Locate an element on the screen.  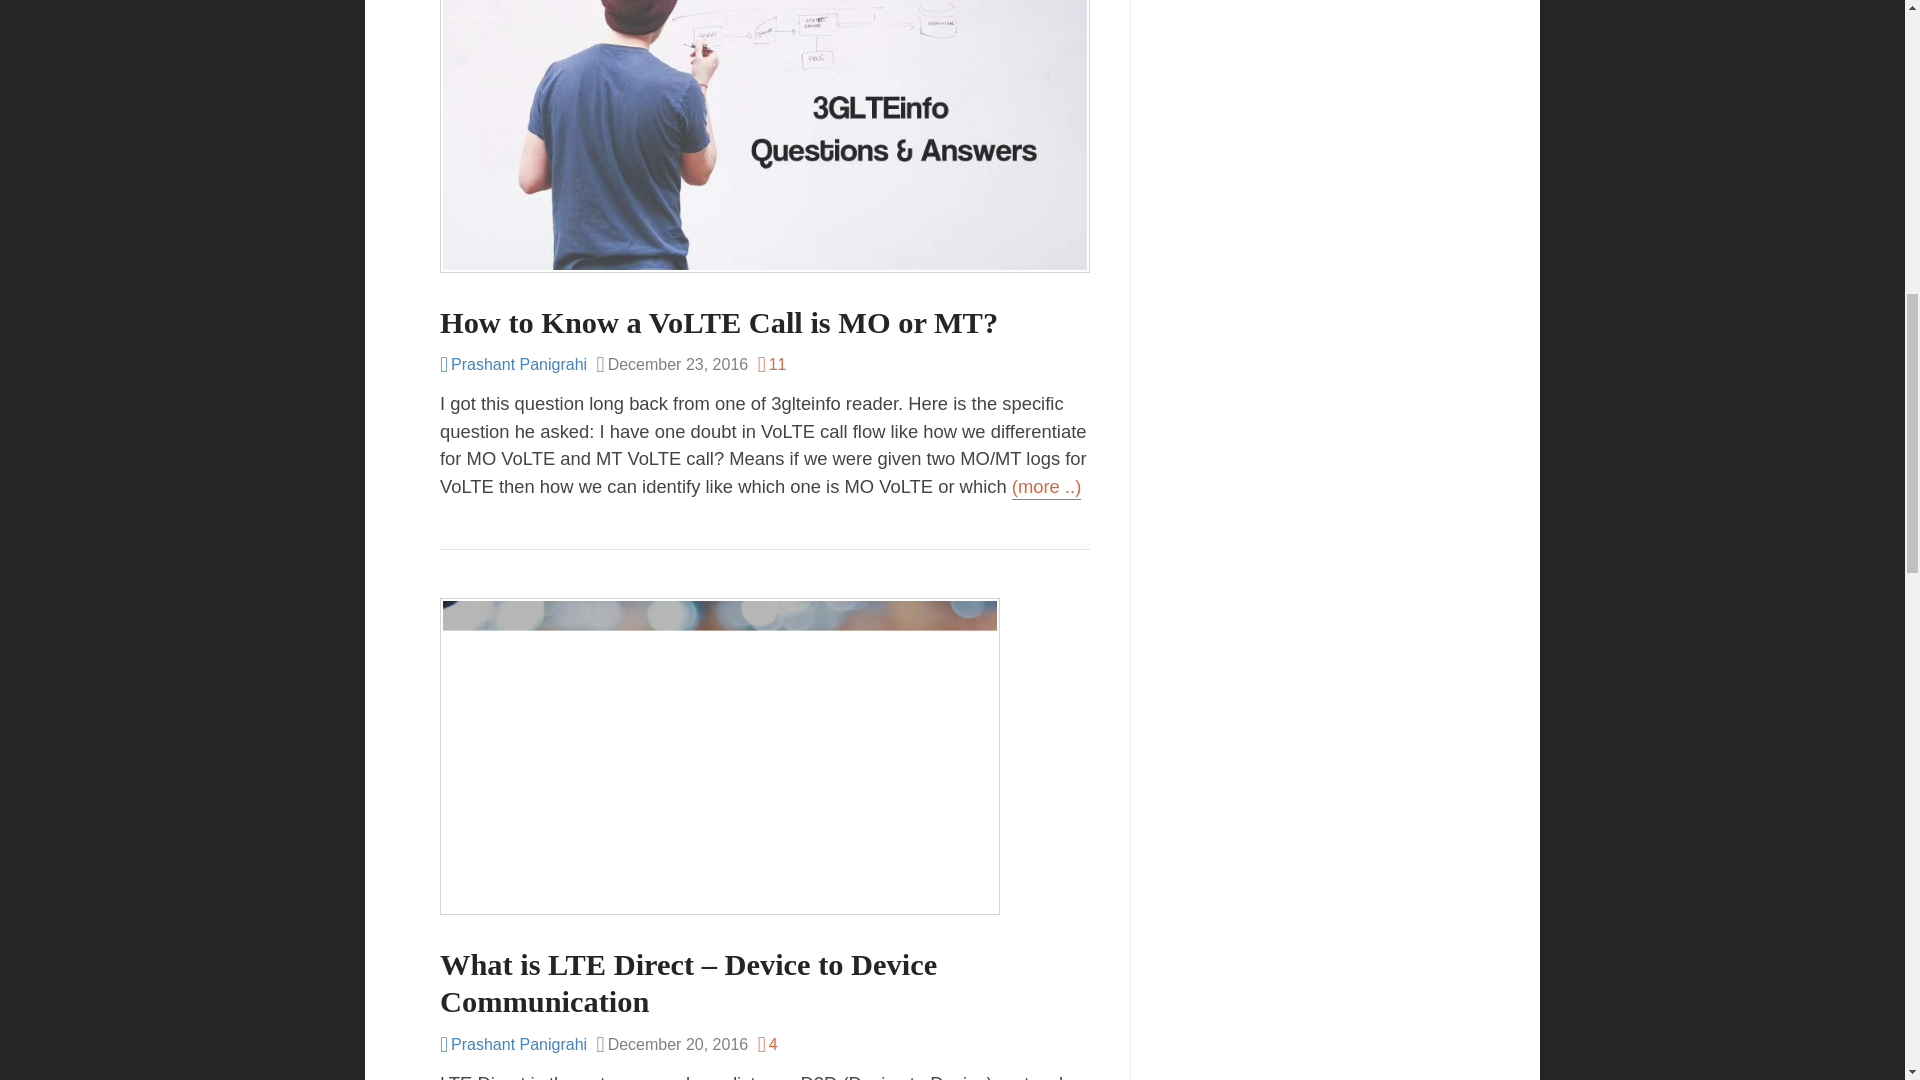
11 is located at coordinates (772, 366).